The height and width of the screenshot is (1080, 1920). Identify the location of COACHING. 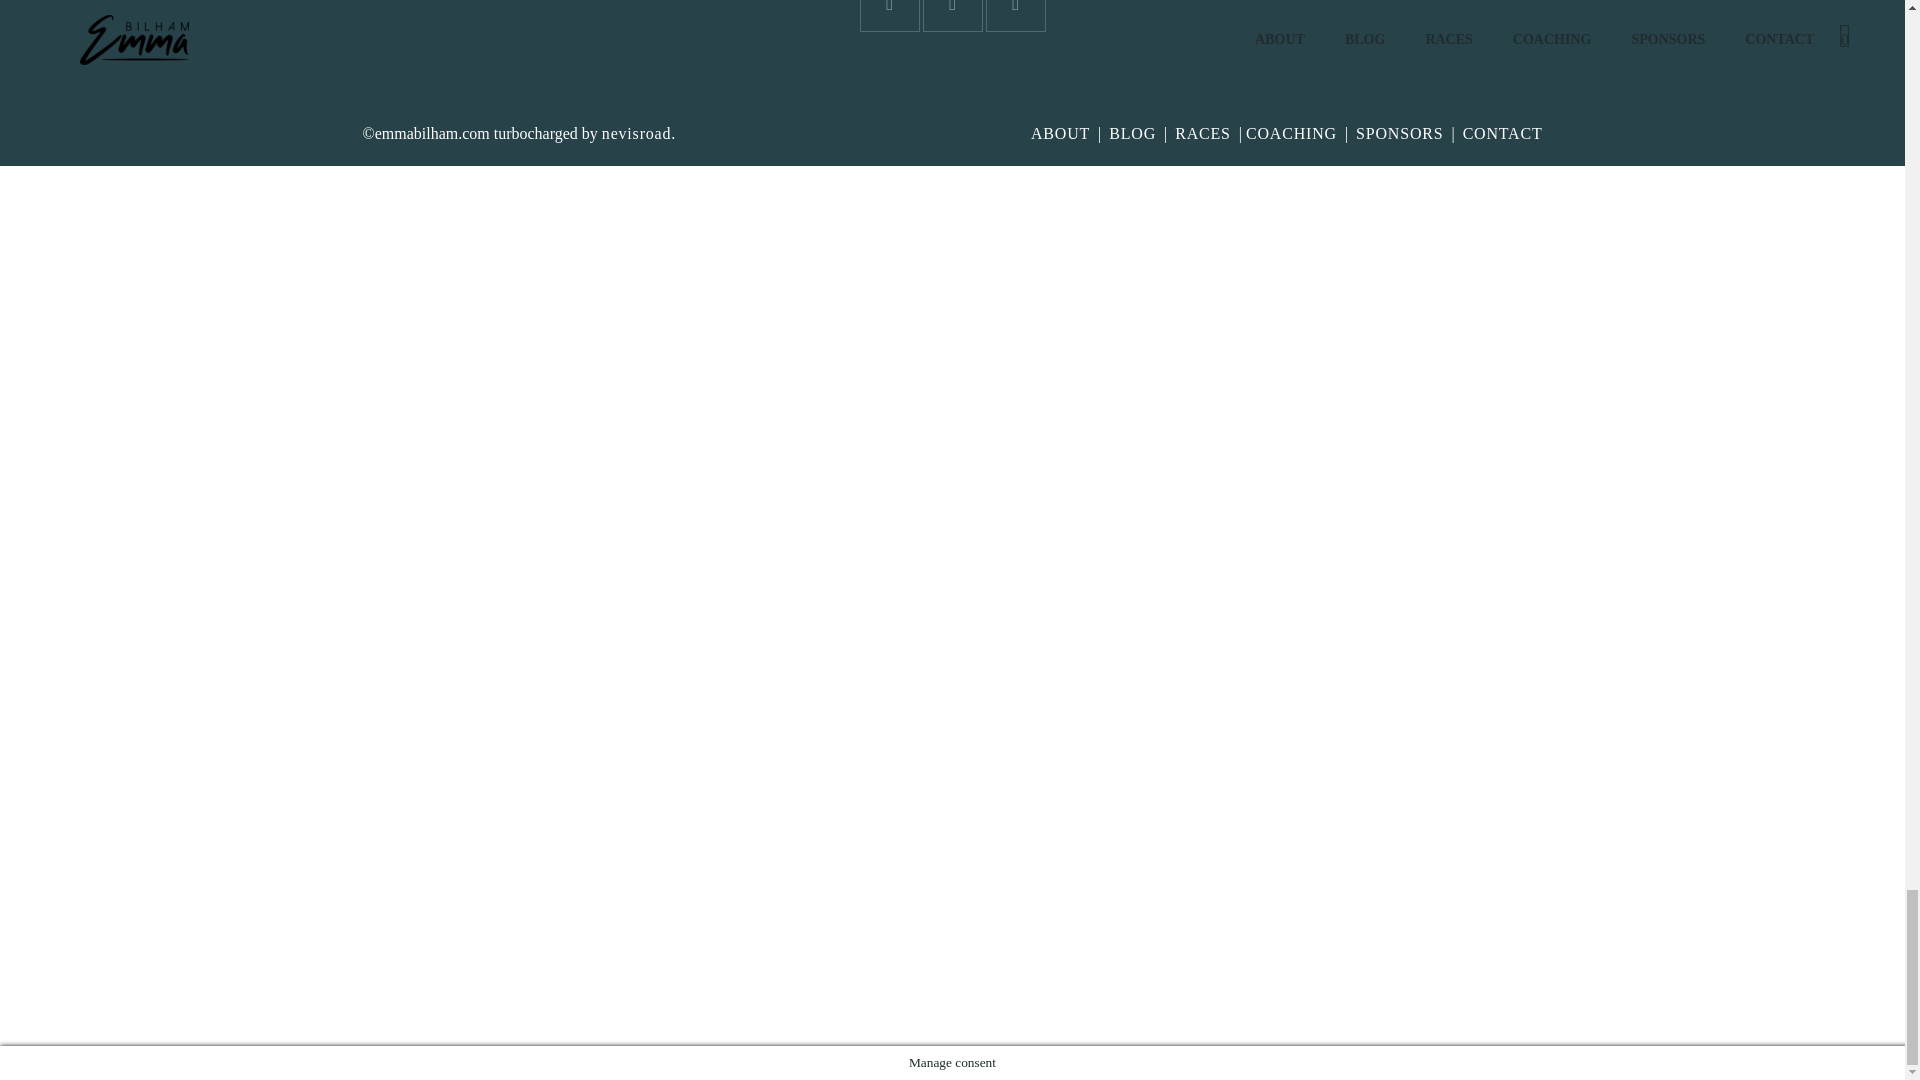
(1291, 133).